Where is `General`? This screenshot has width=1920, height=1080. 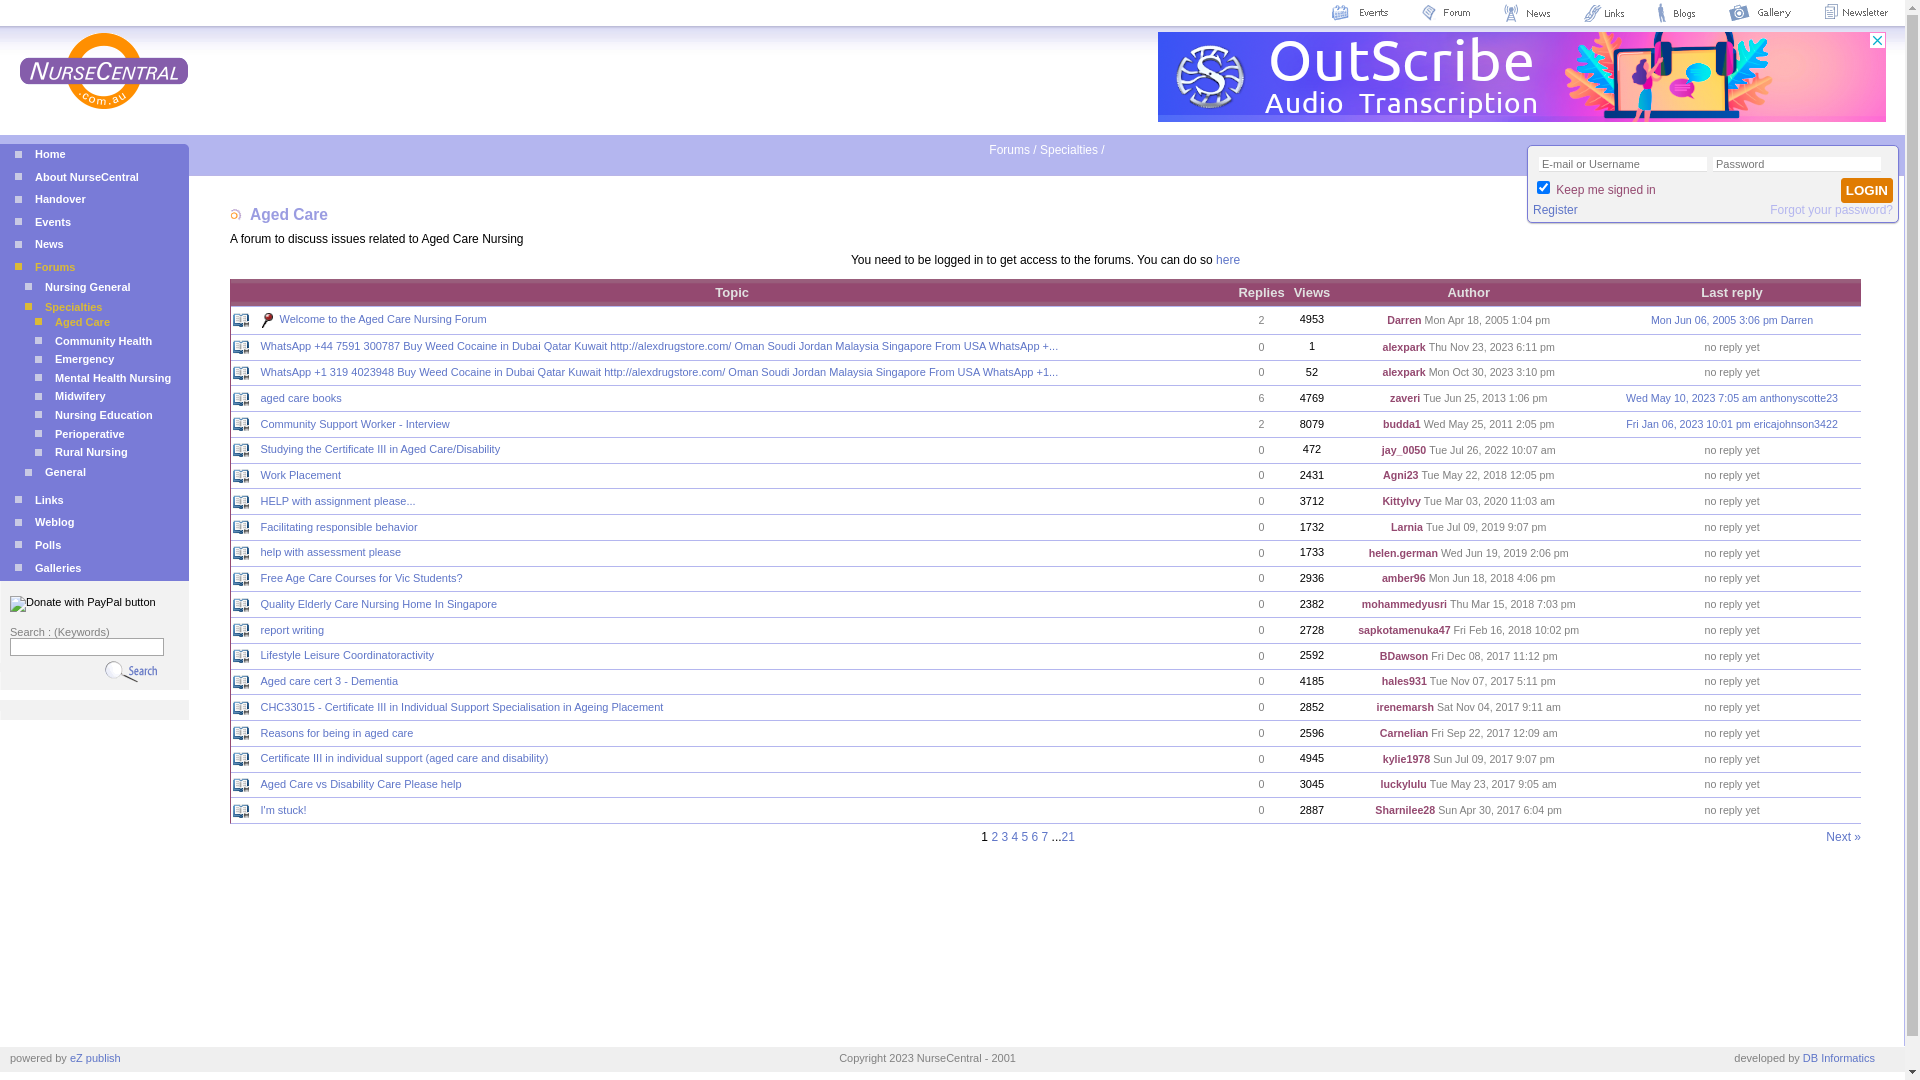
General is located at coordinates (56, 472).